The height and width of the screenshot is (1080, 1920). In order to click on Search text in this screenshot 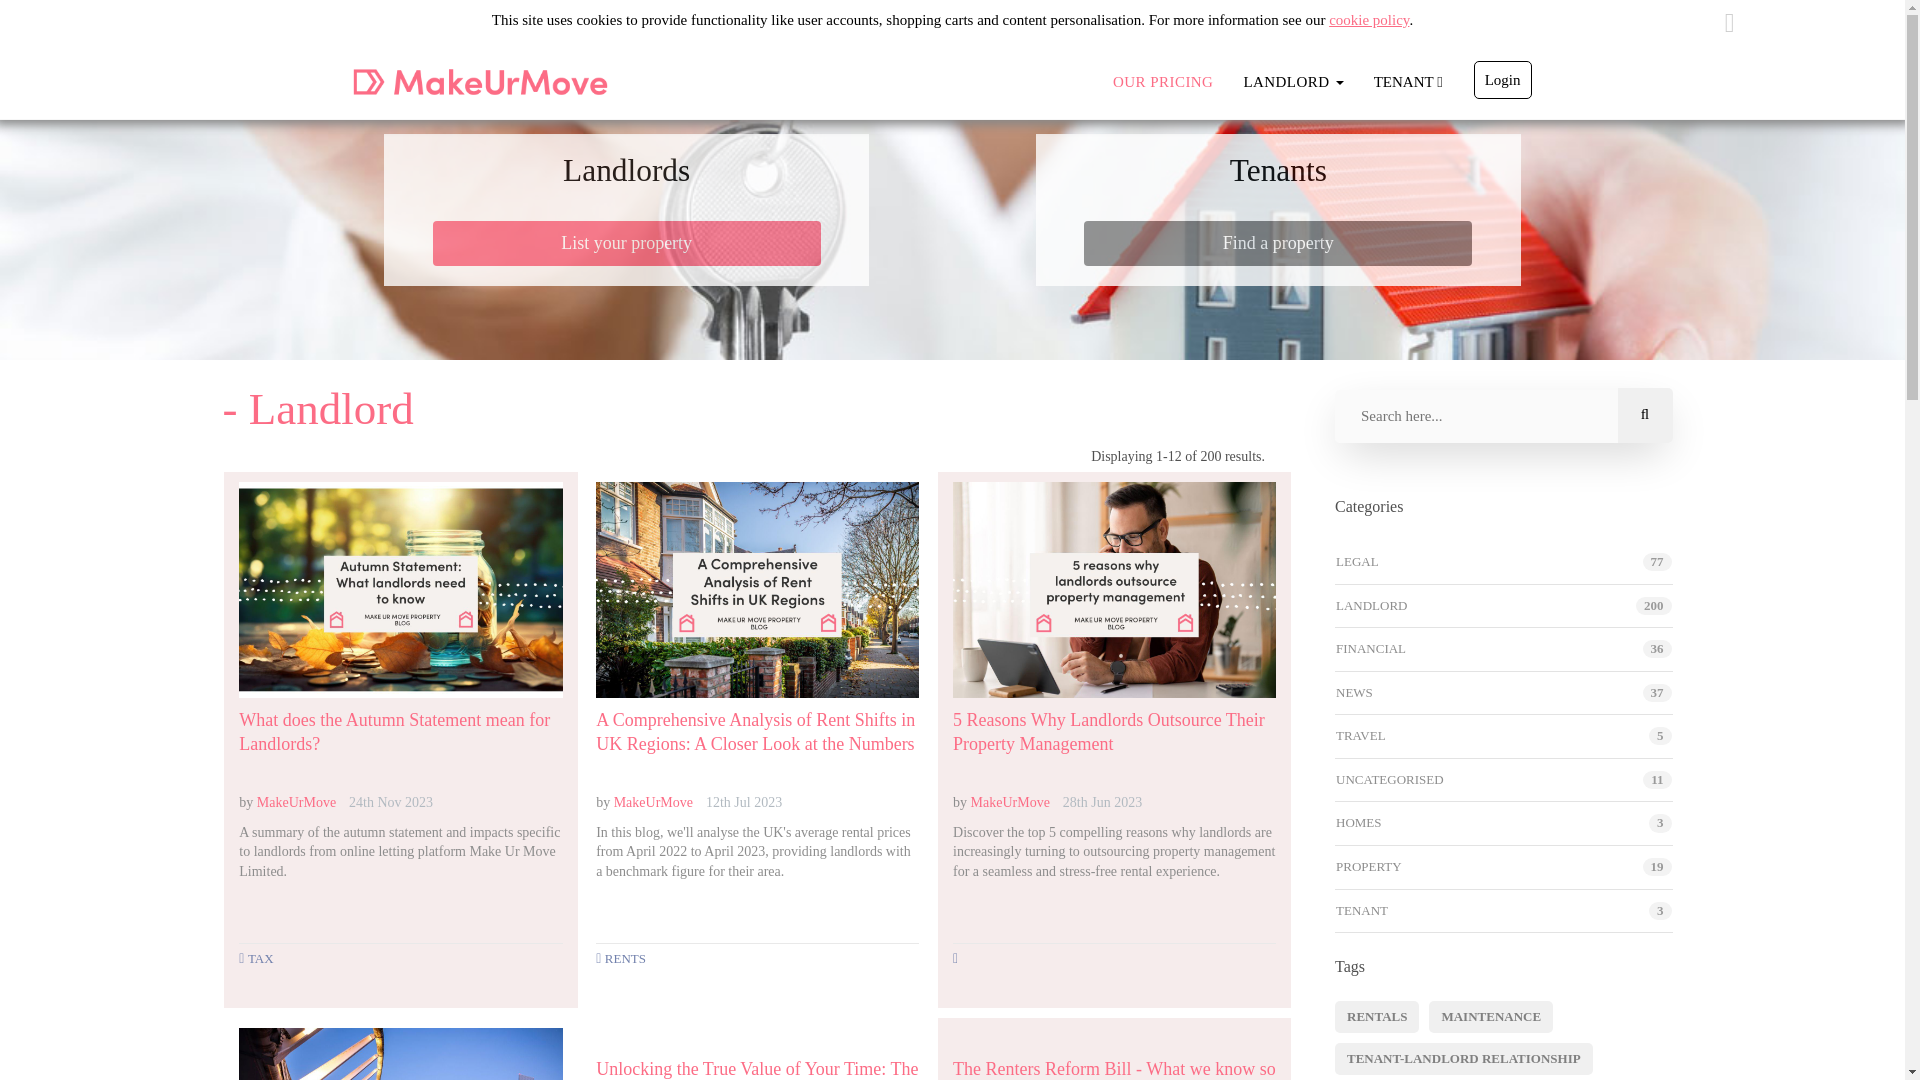, I will do `click(1503, 416)`.